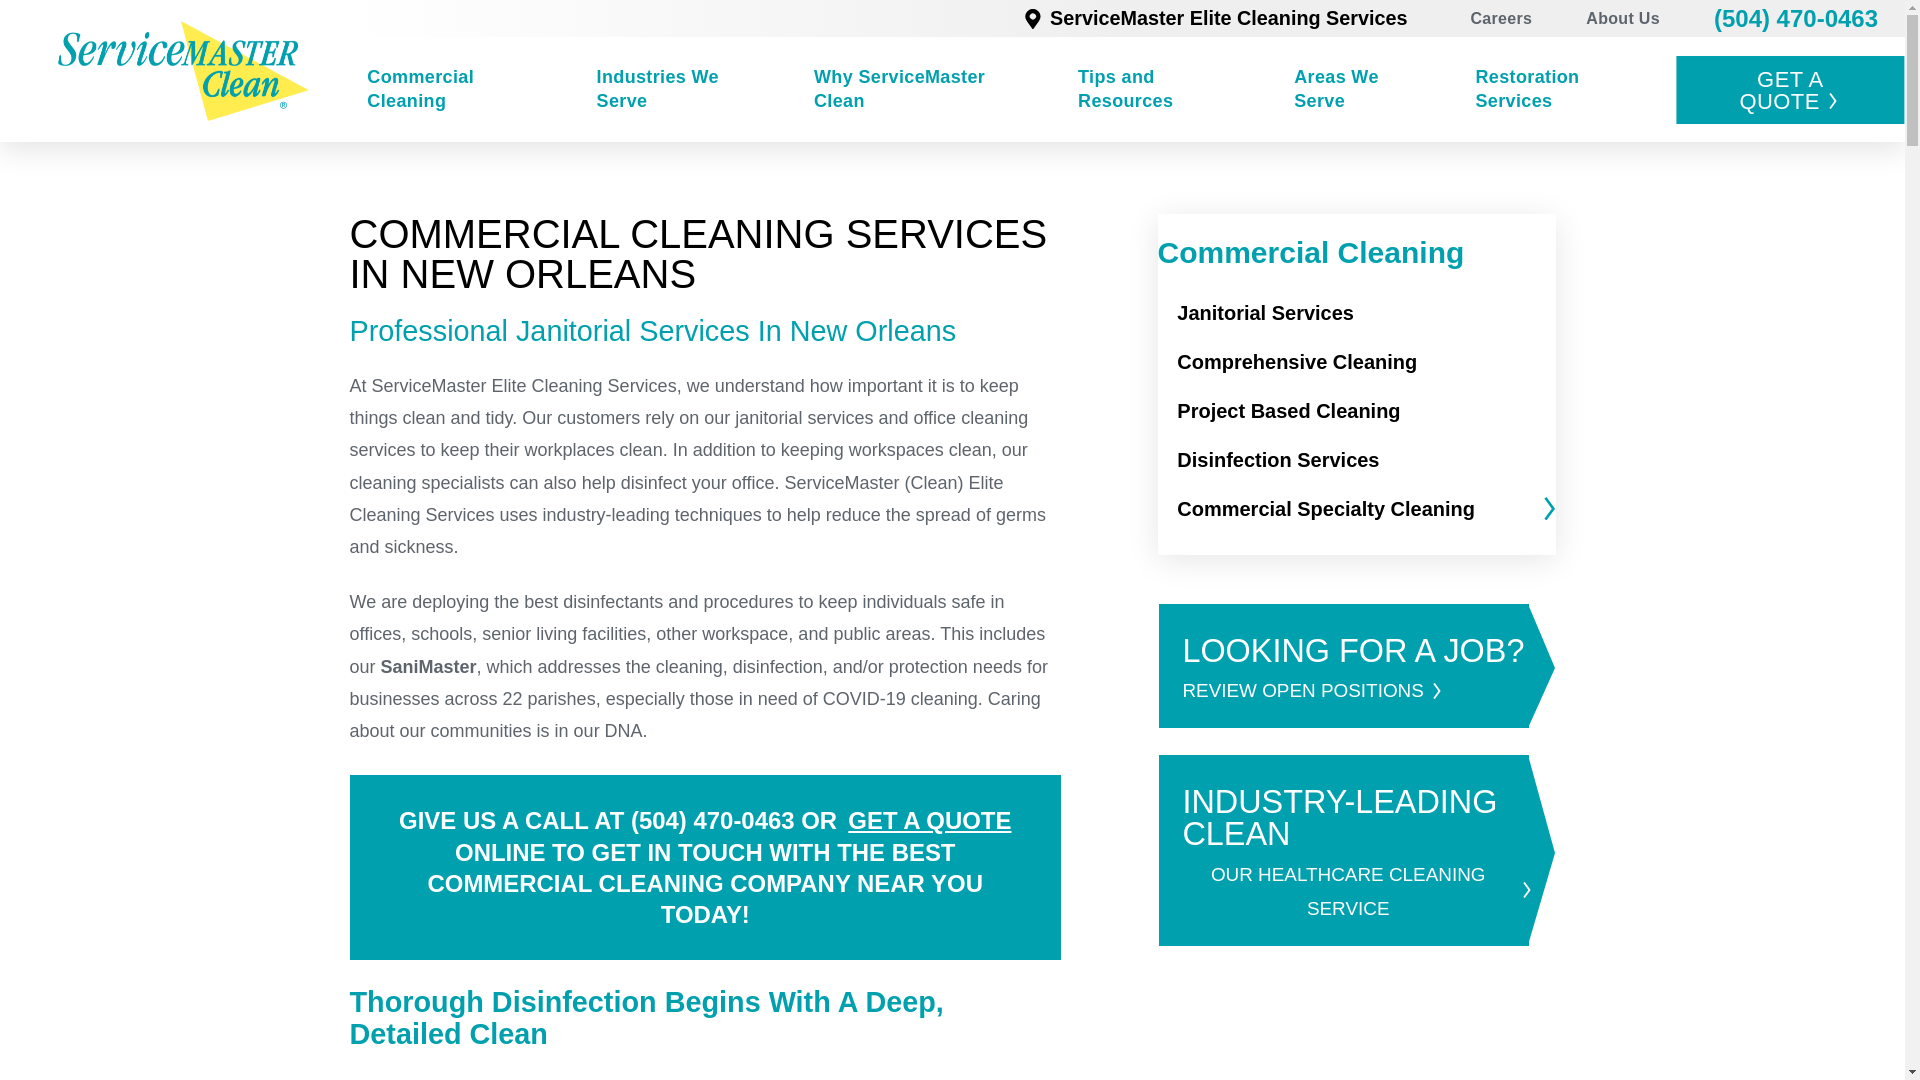 This screenshot has height=1080, width=1920. What do you see at coordinates (458, 89) in the screenshot?
I see `Commercial Cleaning` at bounding box center [458, 89].